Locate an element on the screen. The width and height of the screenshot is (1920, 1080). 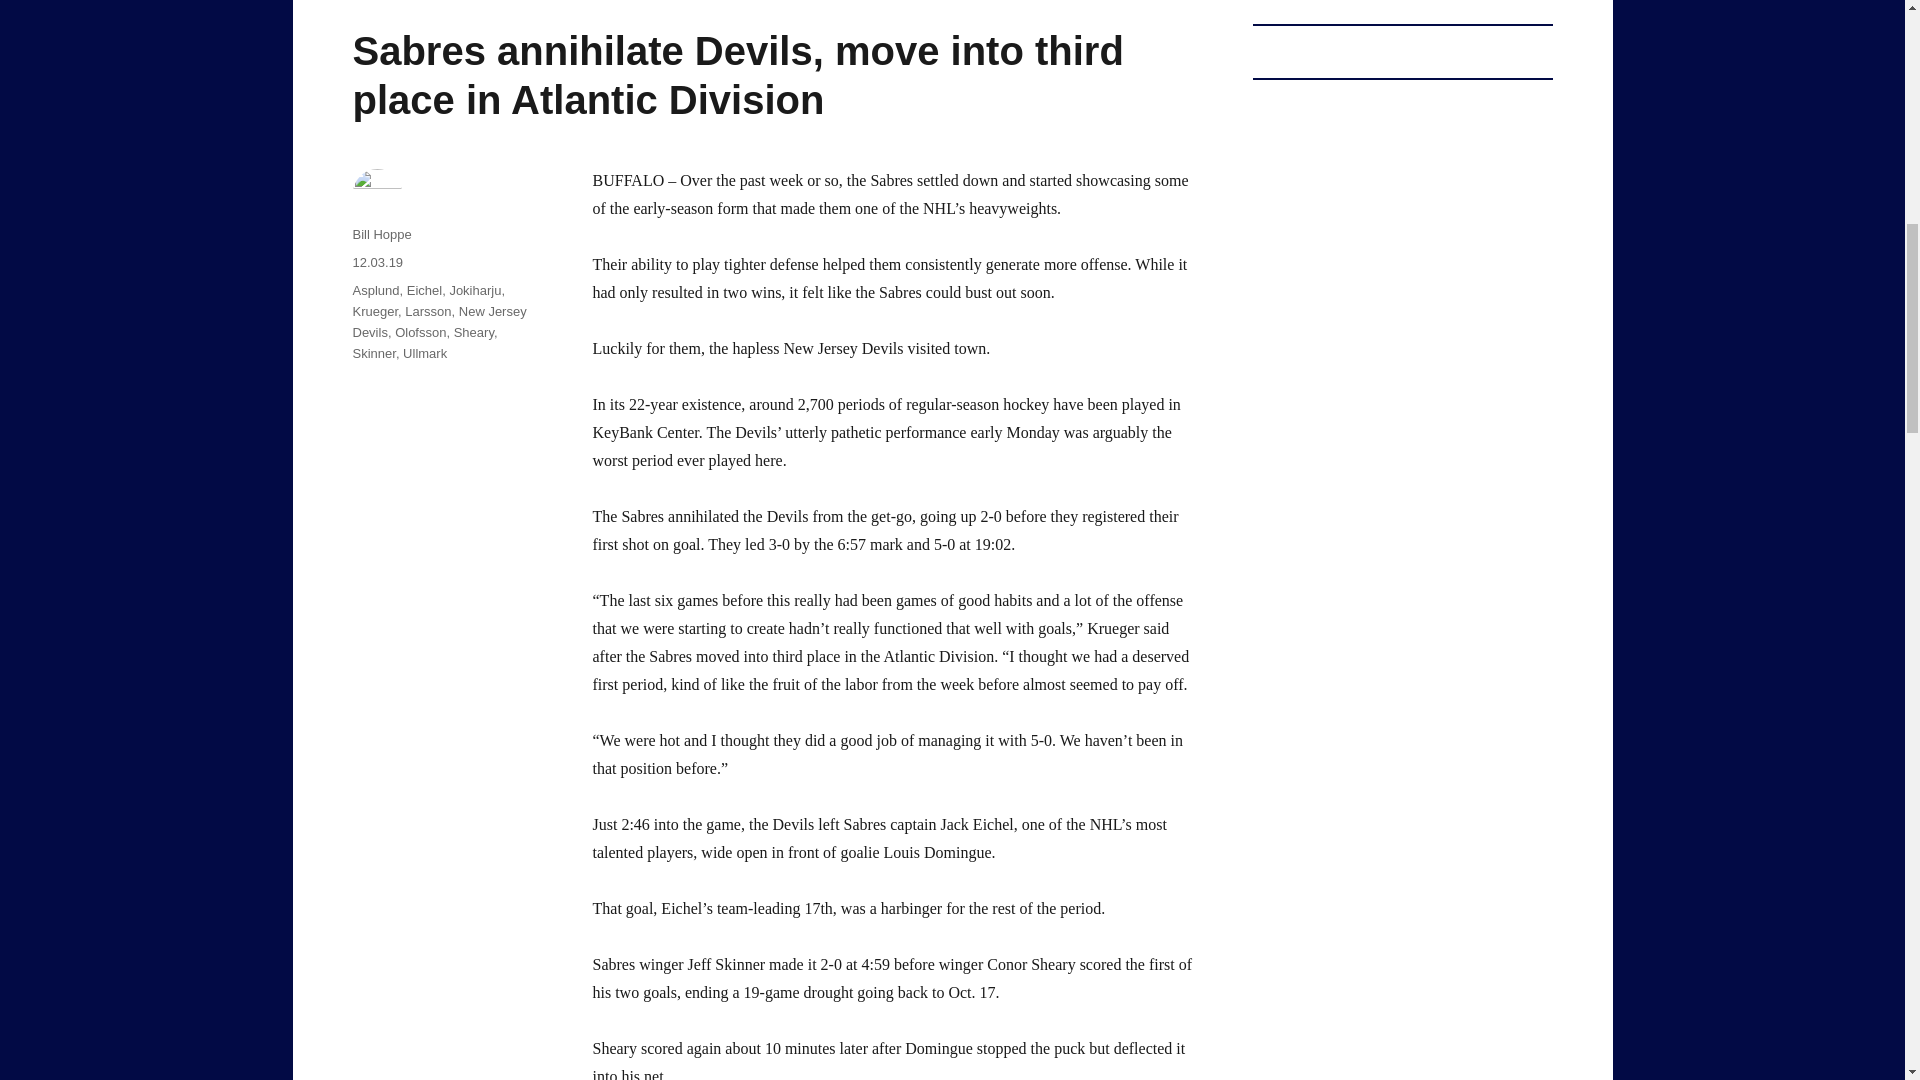
12.03.19 is located at coordinates (377, 262).